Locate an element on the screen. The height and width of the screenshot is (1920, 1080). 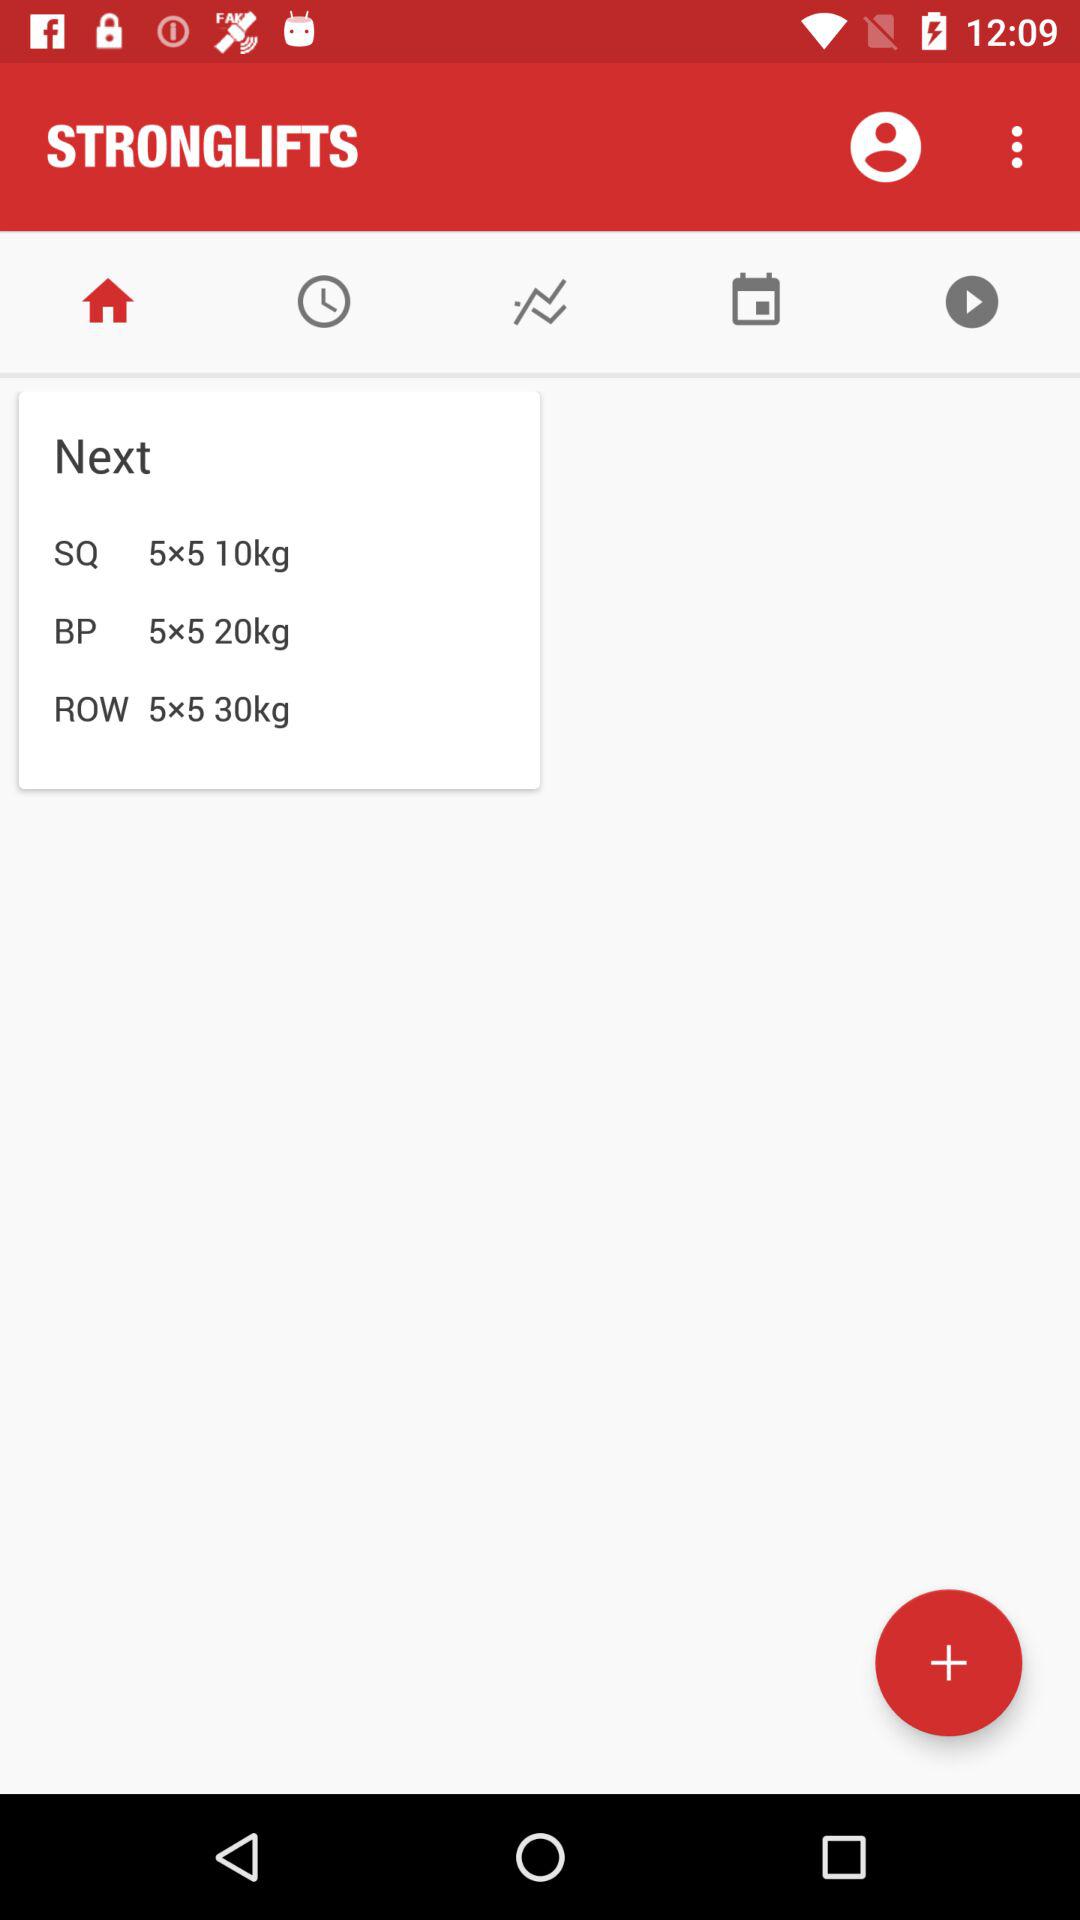
add a new entry to the list is located at coordinates (948, 1662).